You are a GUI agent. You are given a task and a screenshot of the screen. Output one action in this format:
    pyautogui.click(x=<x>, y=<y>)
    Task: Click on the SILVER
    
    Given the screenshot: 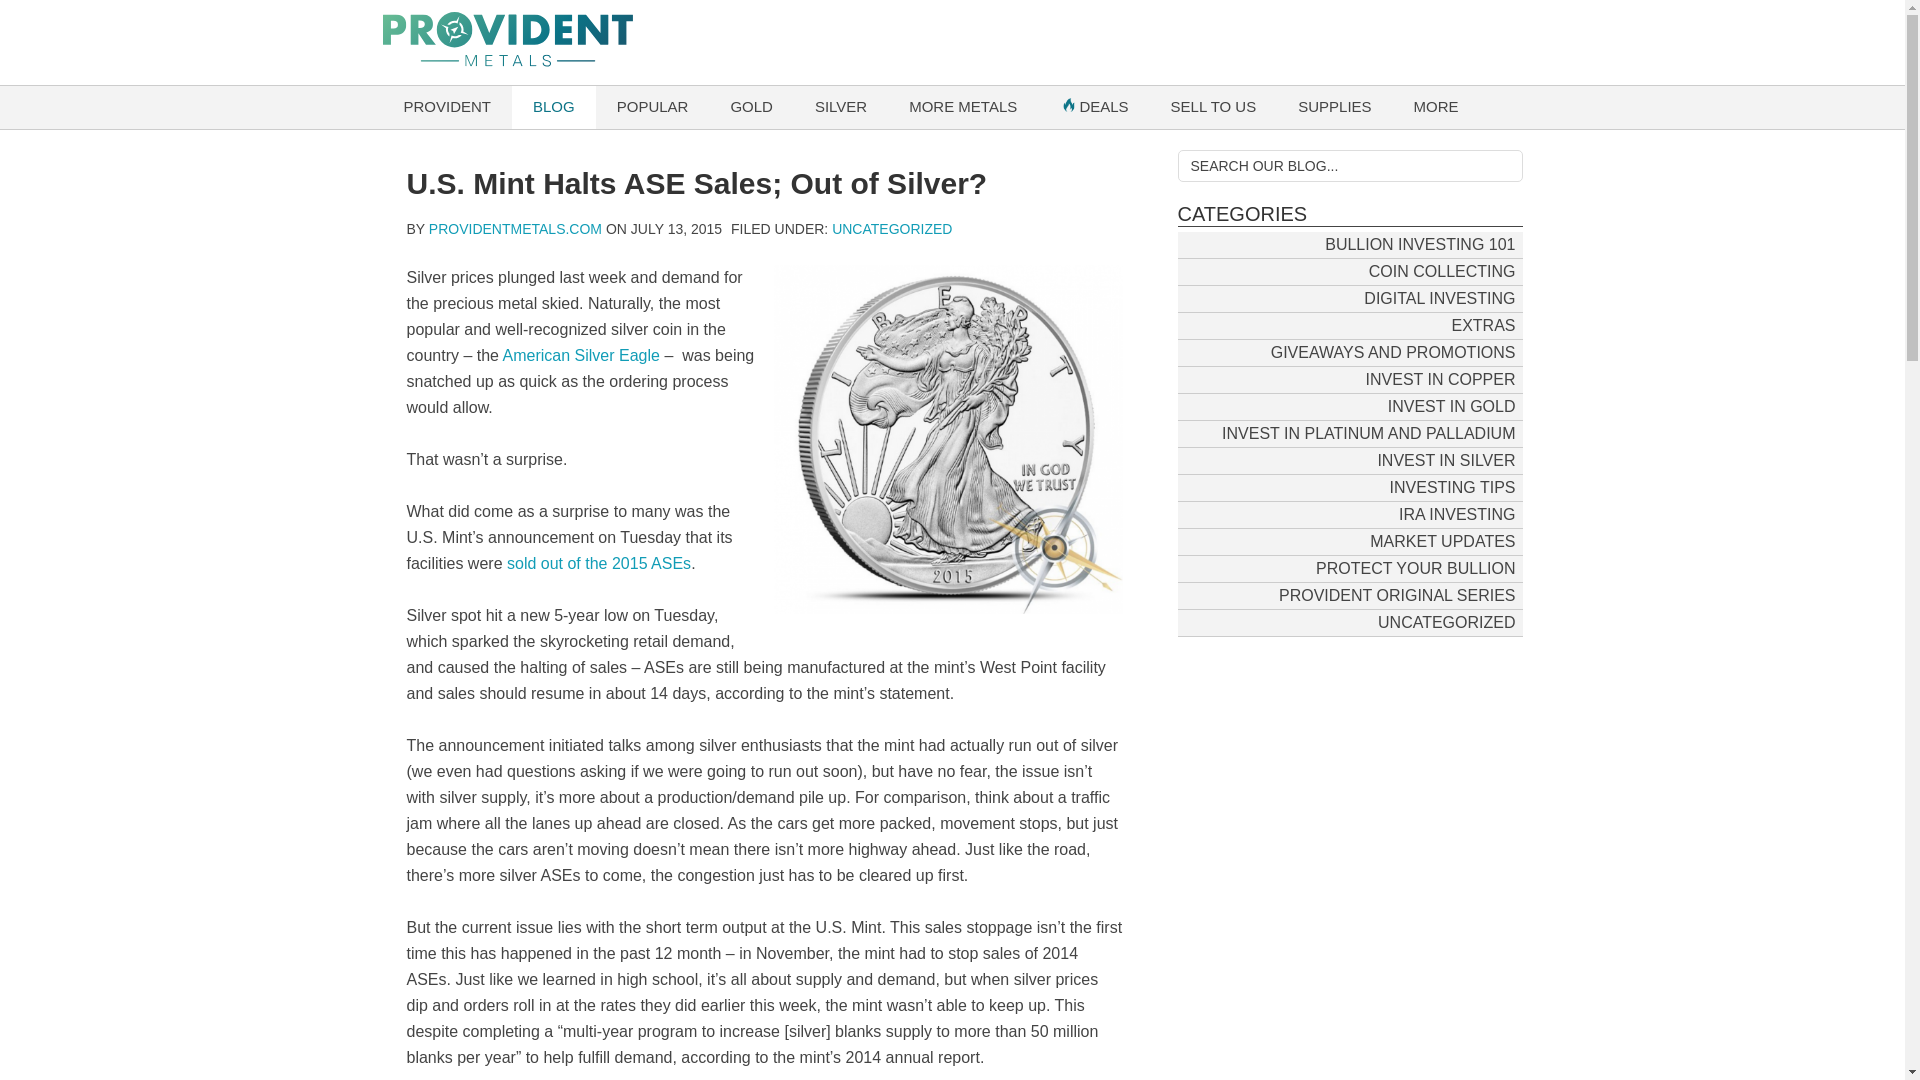 What is the action you would take?
    pyautogui.click(x=840, y=107)
    